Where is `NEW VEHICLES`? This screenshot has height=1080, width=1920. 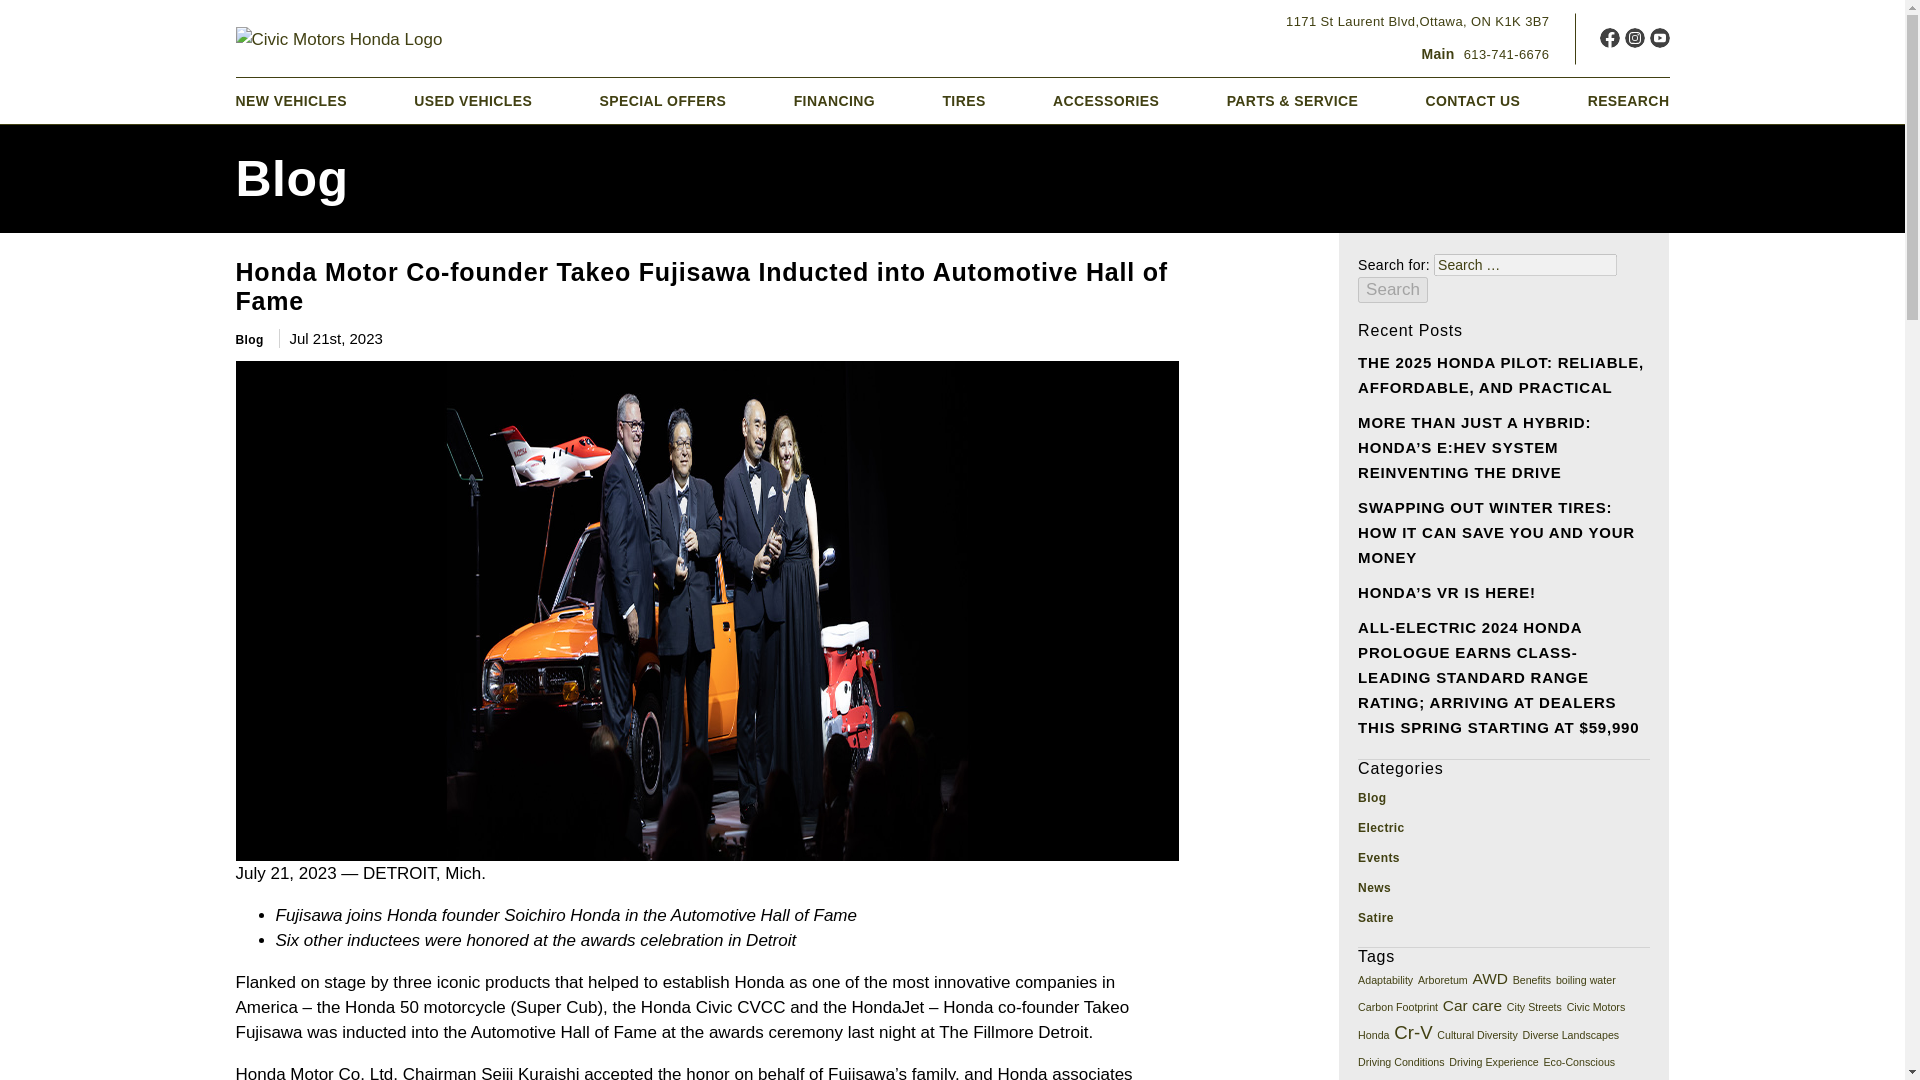 NEW VEHICLES is located at coordinates (292, 100).